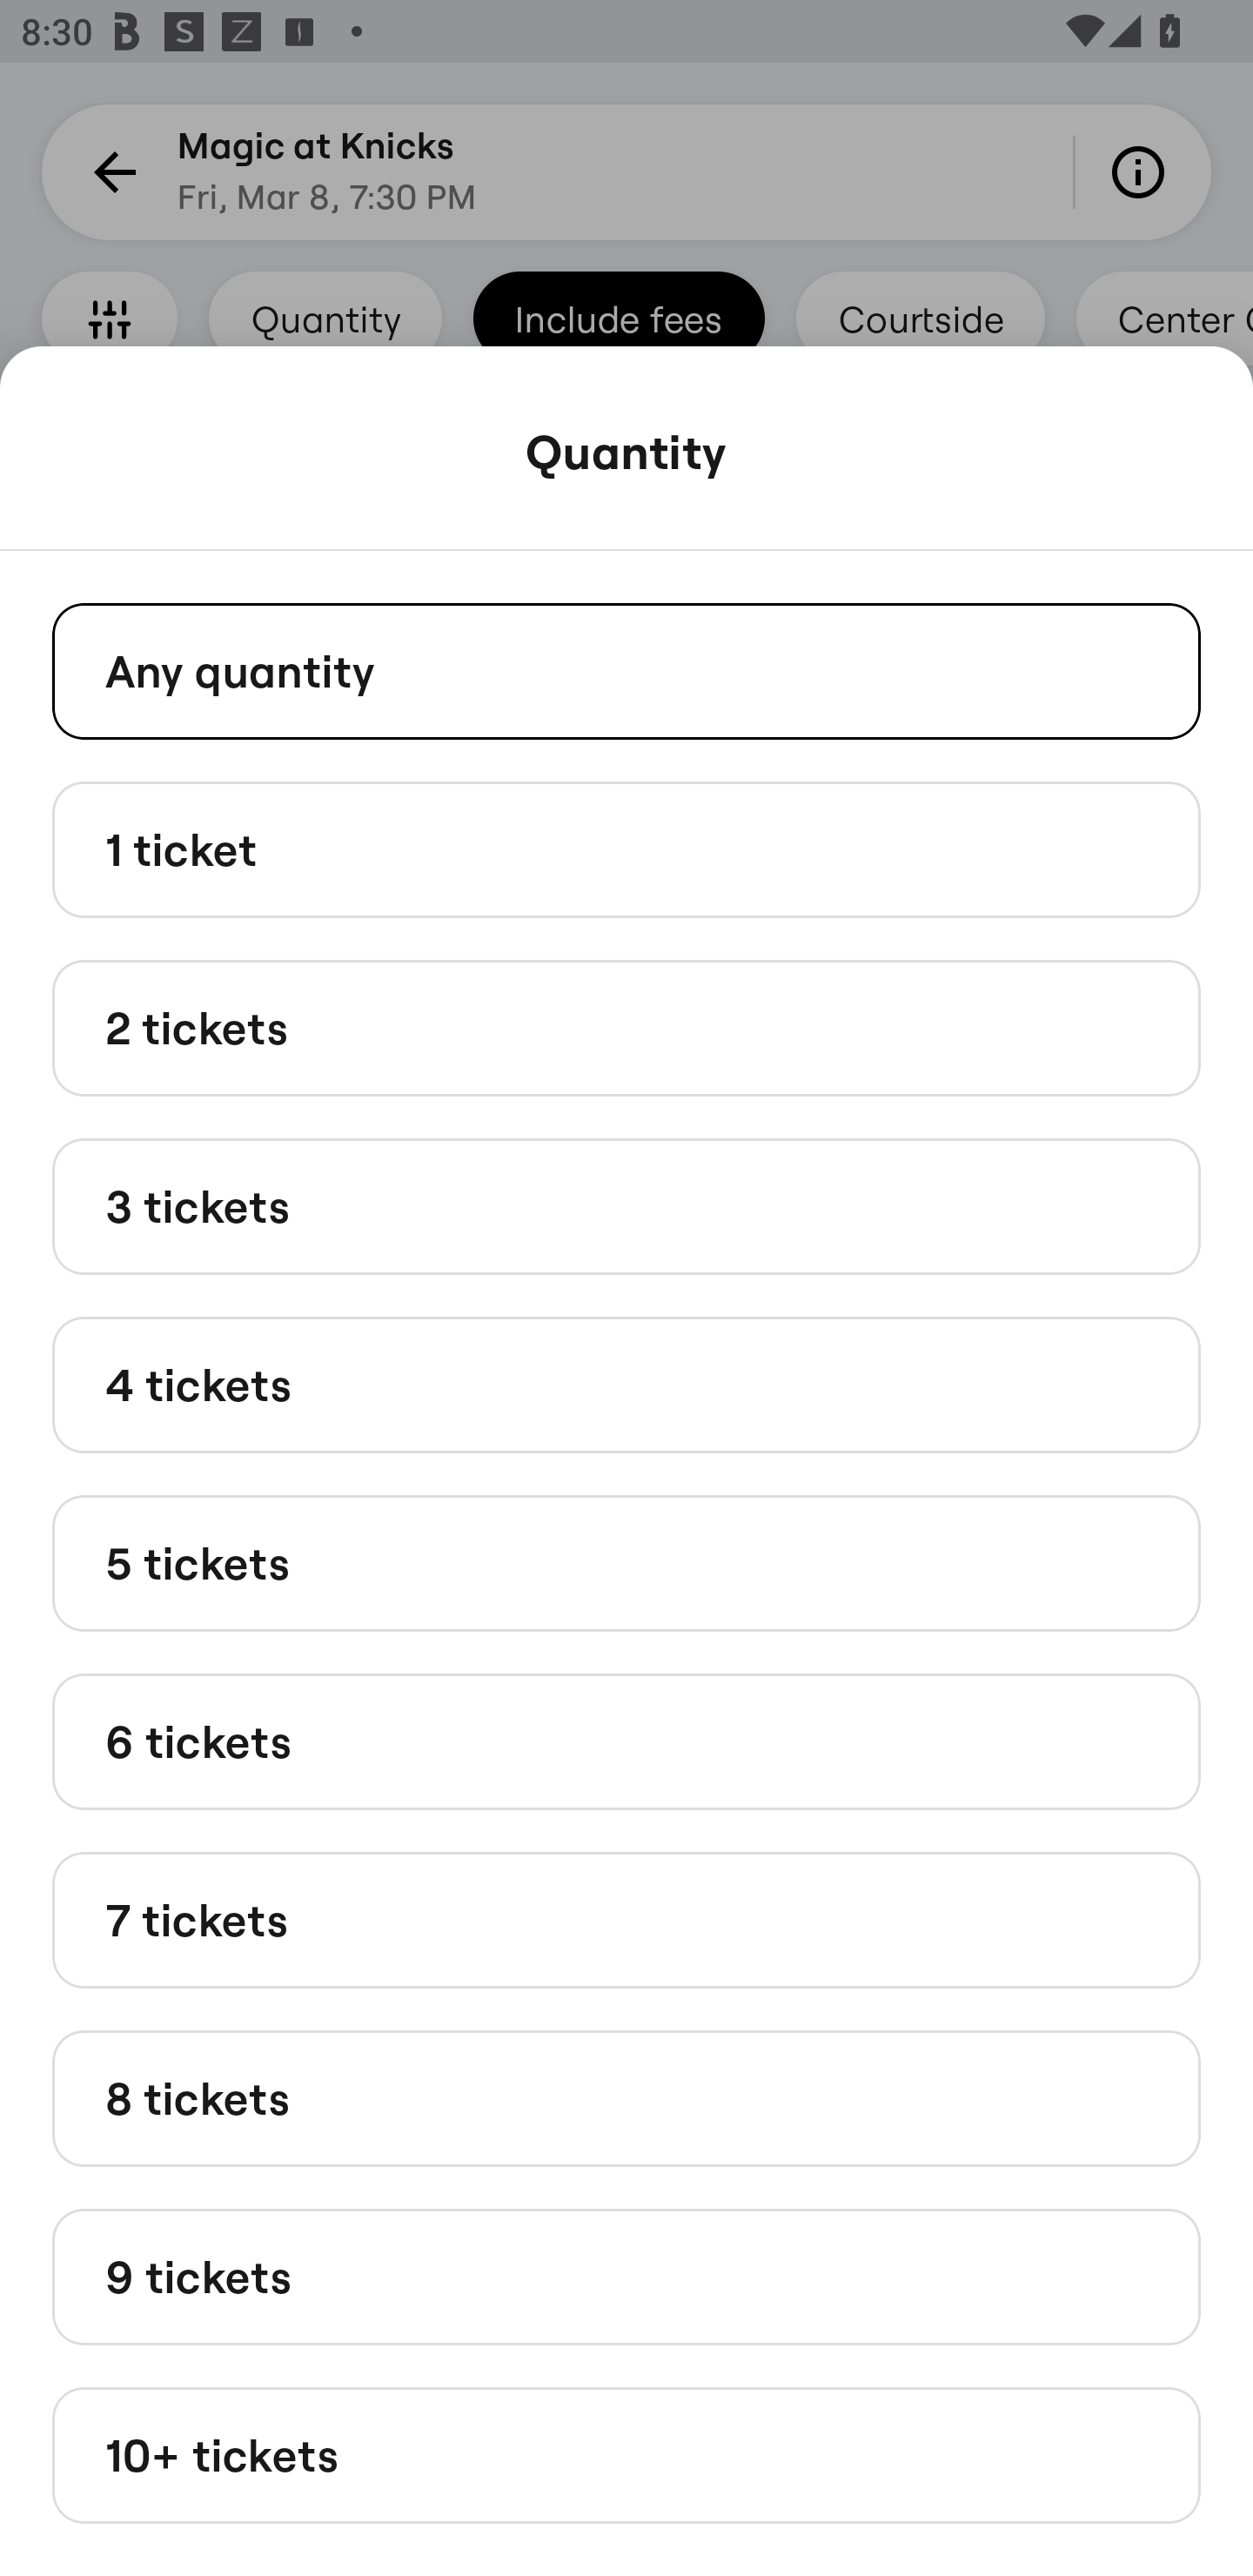 The height and width of the screenshot is (2576, 1253). Describe the element at coordinates (626, 2456) in the screenshot. I see `10+ tickets` at that location.